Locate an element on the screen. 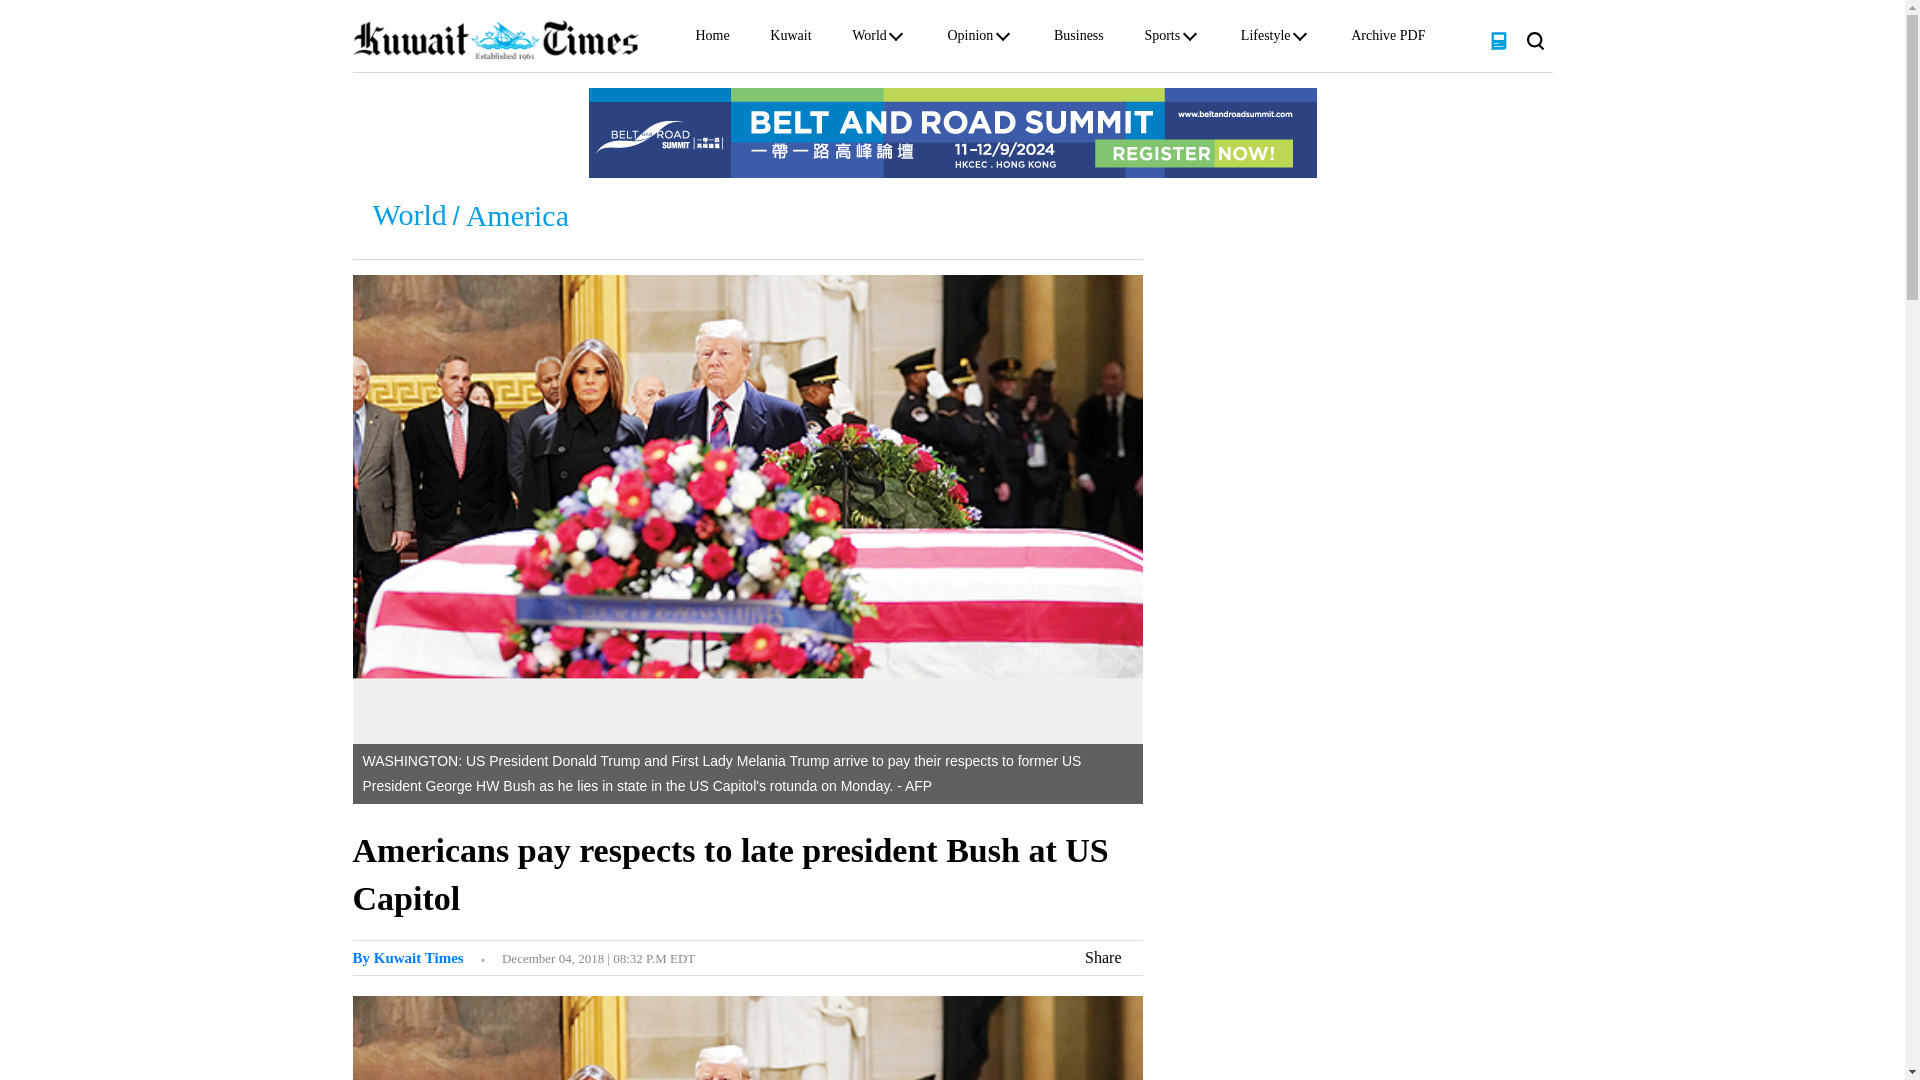  Sports is located at coordinates (1162, 40).